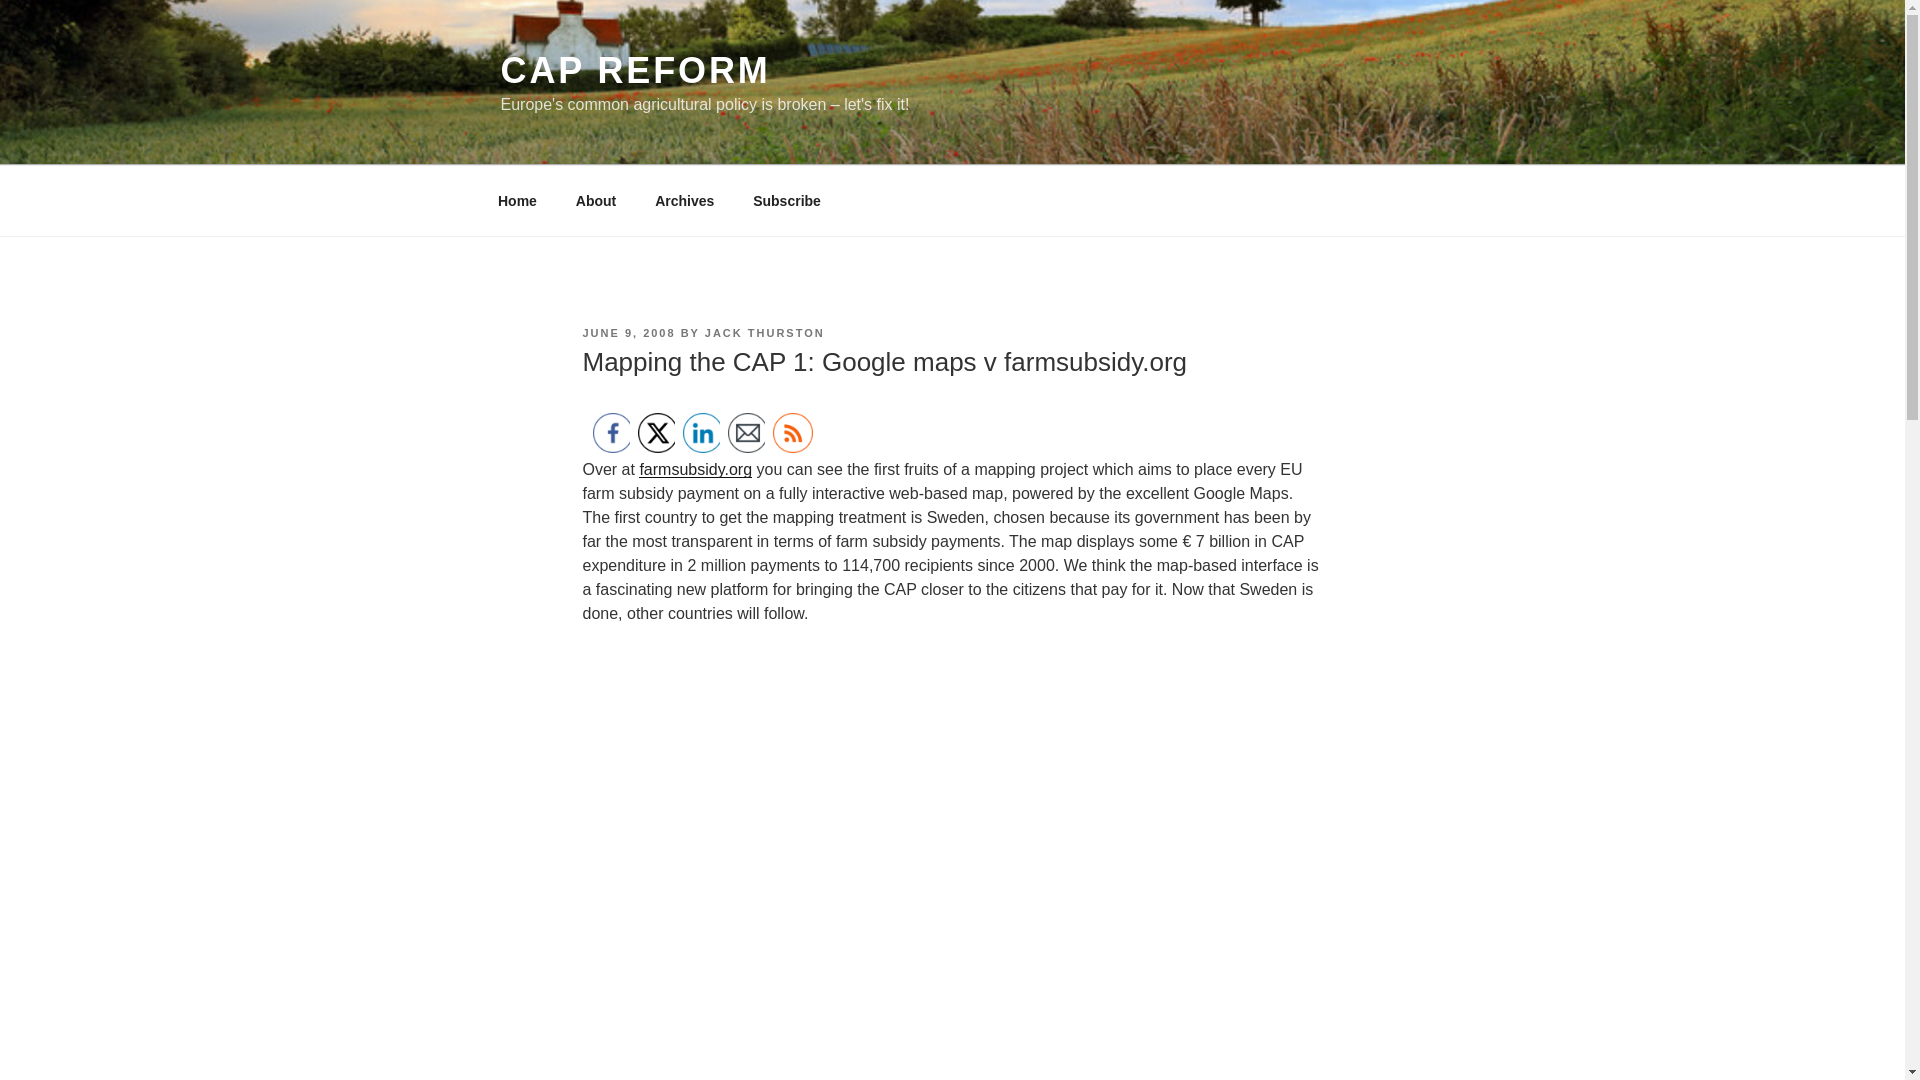 Image resolution: width=1920 pixels, height=1080 pixels. What do you see at coordinates (634, 70) in the screenshot?
I see `CAP REFORM` at bounding box center [634, 70].